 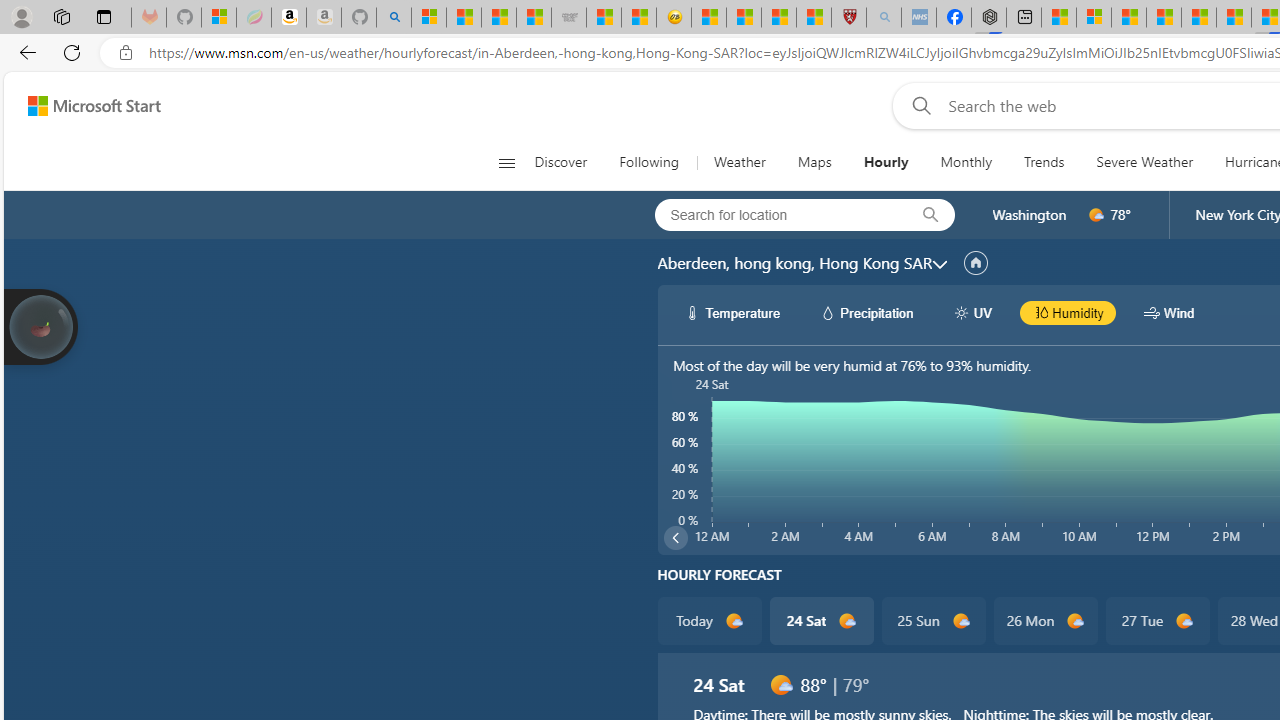 What do you see at coordinates (40, 325) in the screenshot?
I see `Join us in planting real trees to help our planet!` at bounding box center [40, 325].